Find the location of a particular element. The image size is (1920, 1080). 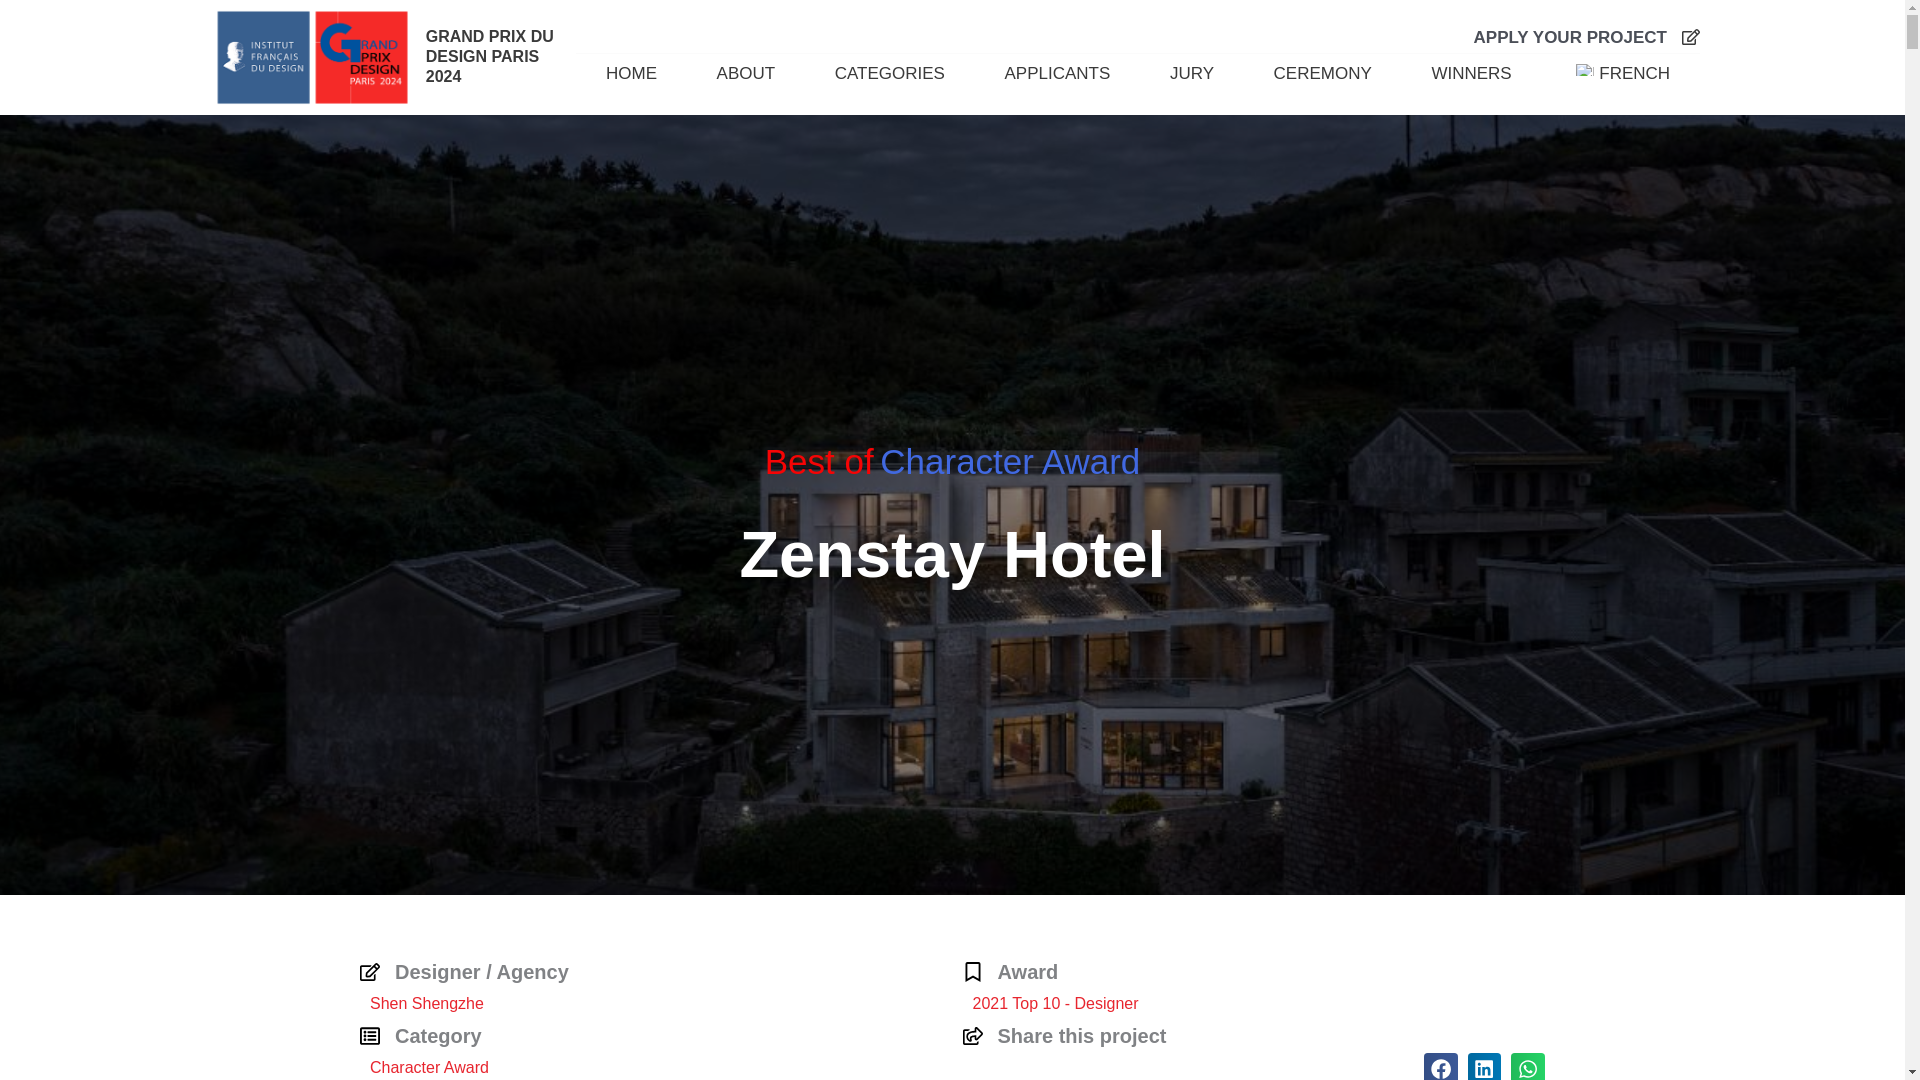

APPLY YOUR PROJECT is located at coordinates (1570, 38).